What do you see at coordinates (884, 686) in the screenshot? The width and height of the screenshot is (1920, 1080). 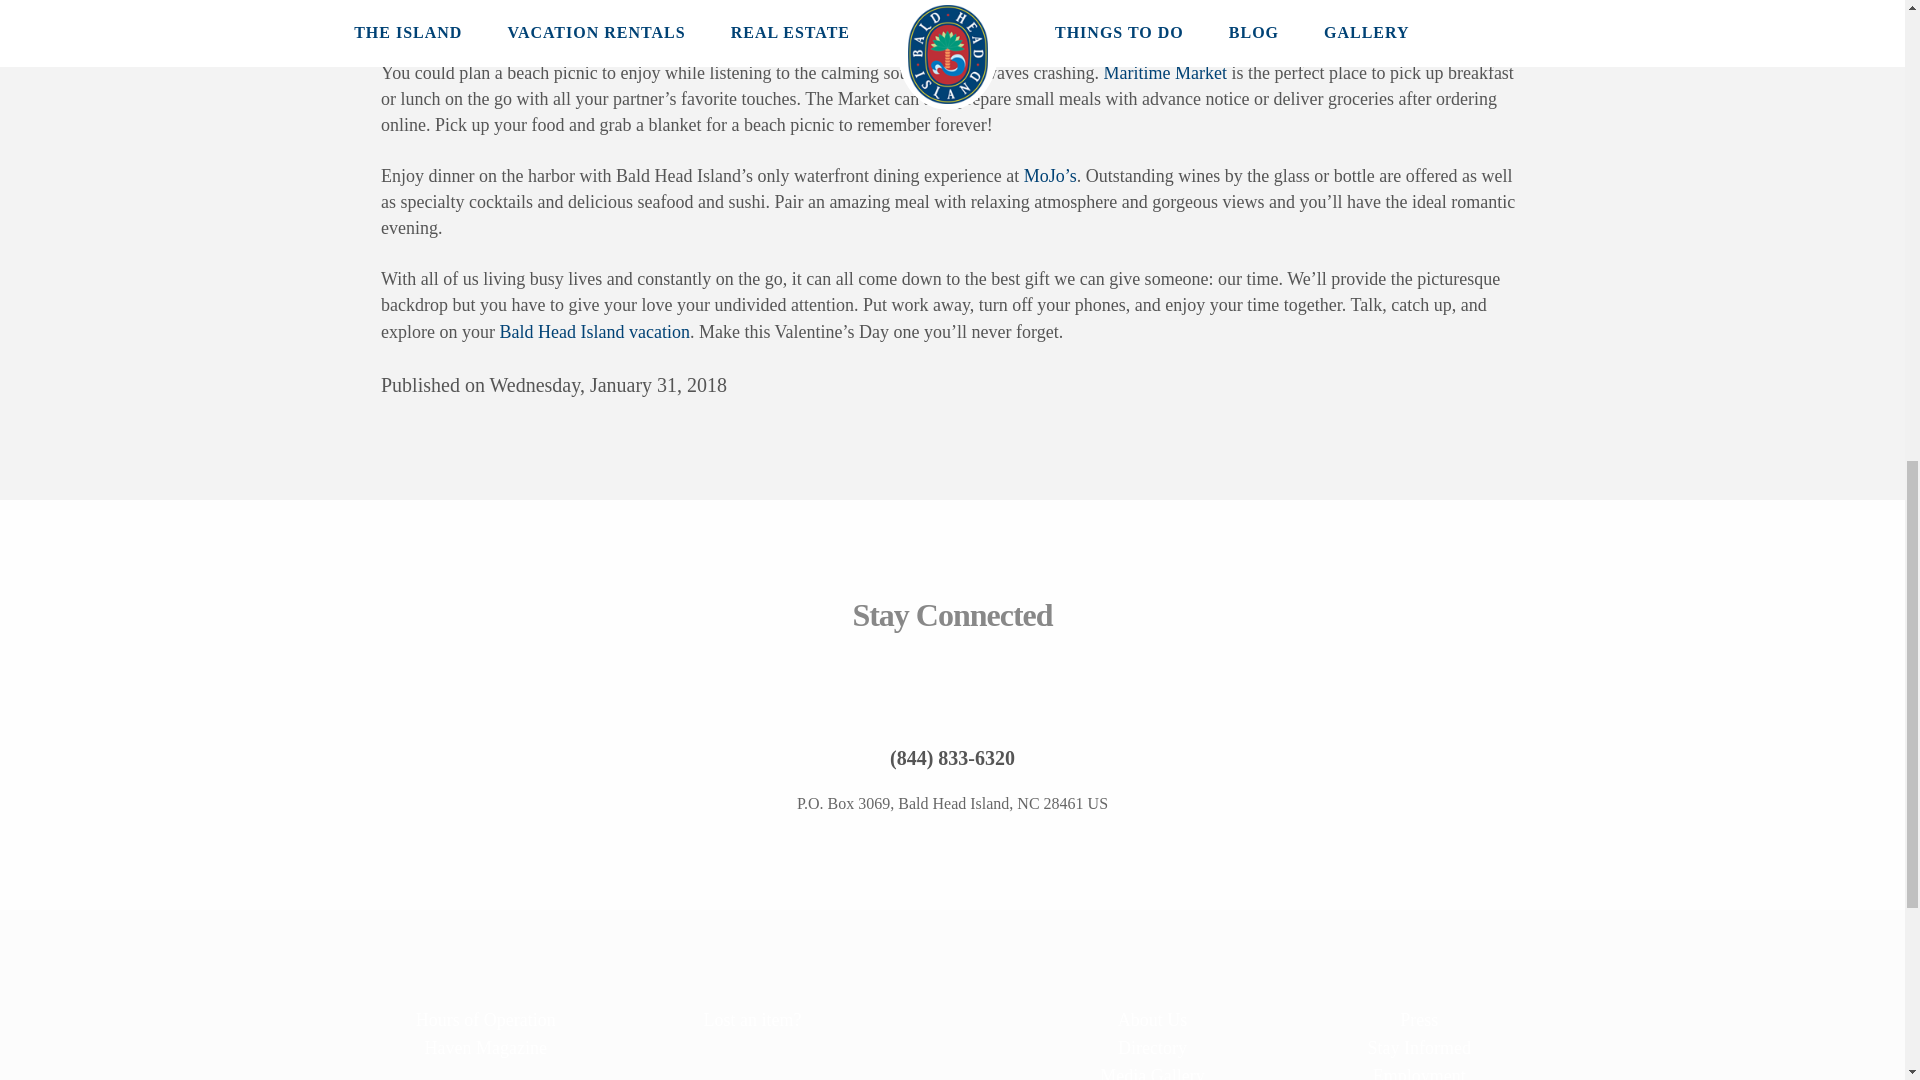 I see `Facebook` at bounding box center [884, 686].